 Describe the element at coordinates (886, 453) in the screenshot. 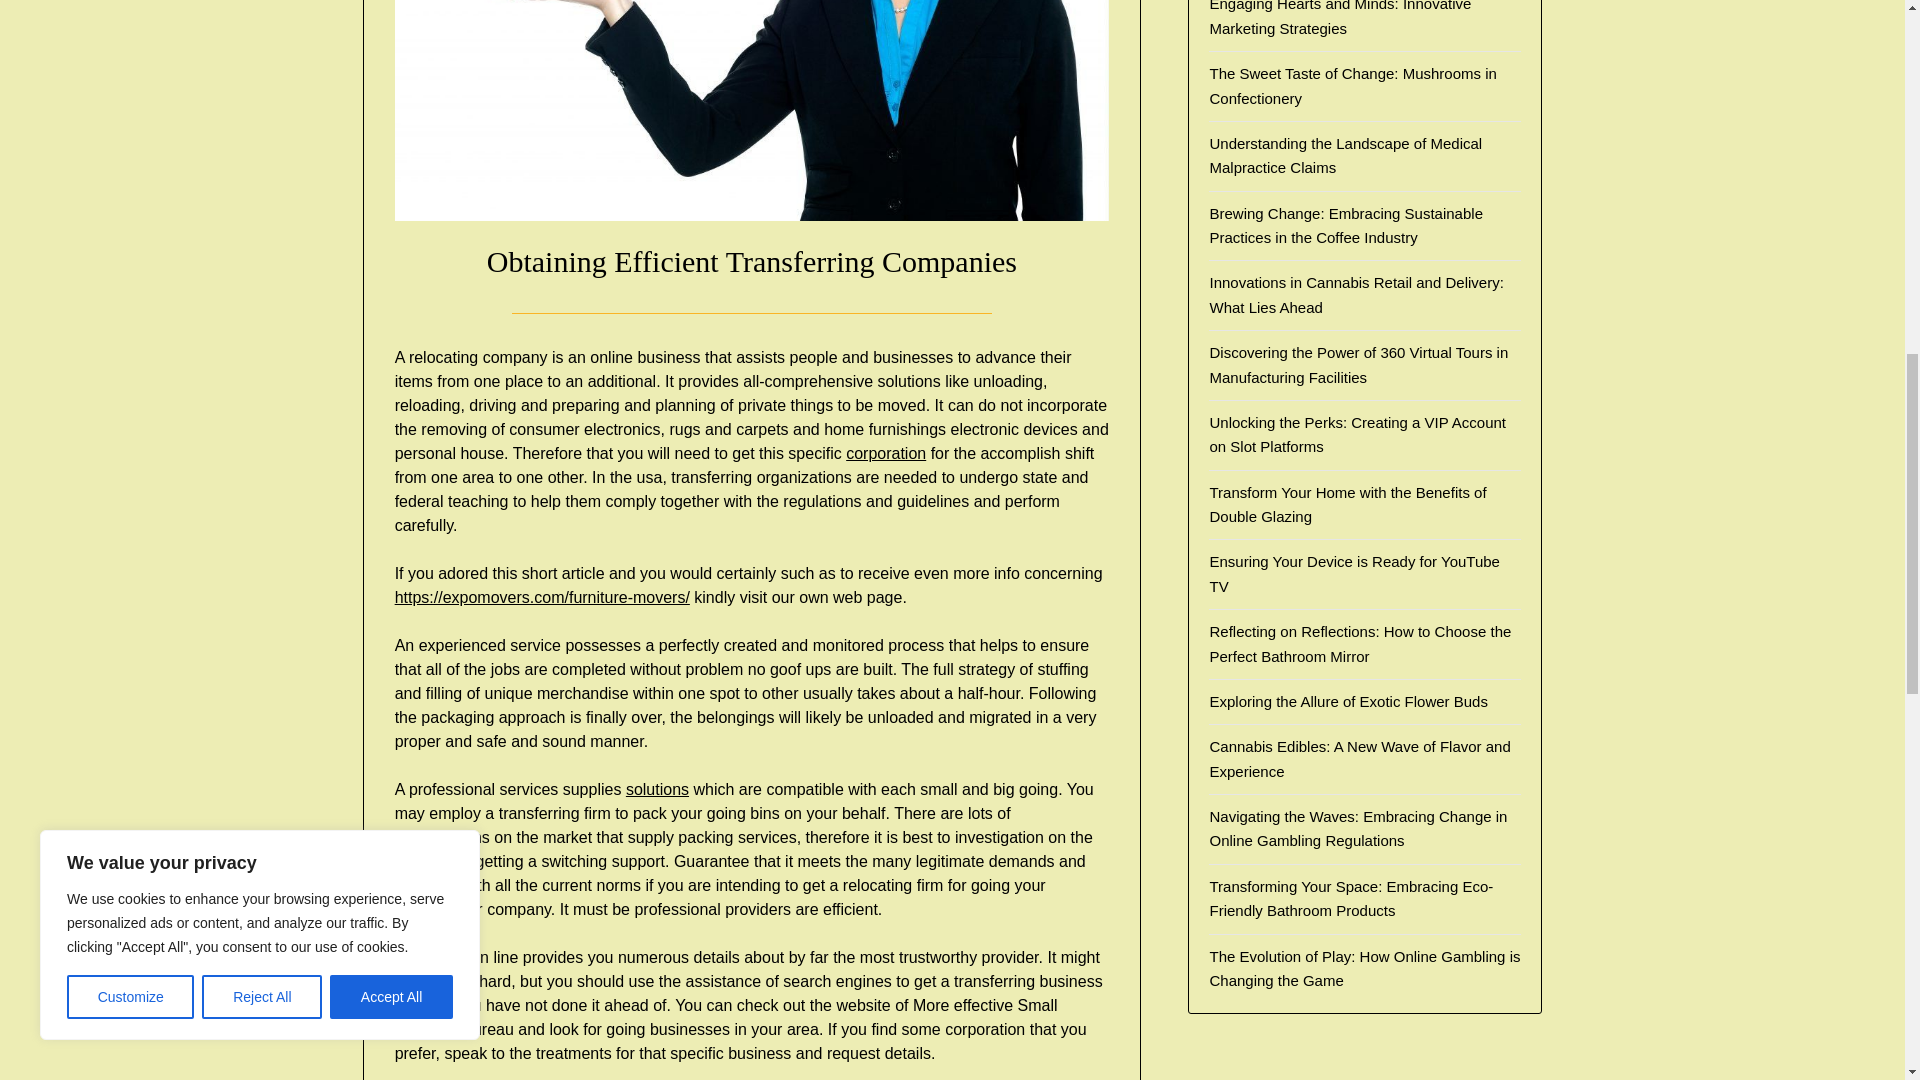

I see `corporation` at that location.